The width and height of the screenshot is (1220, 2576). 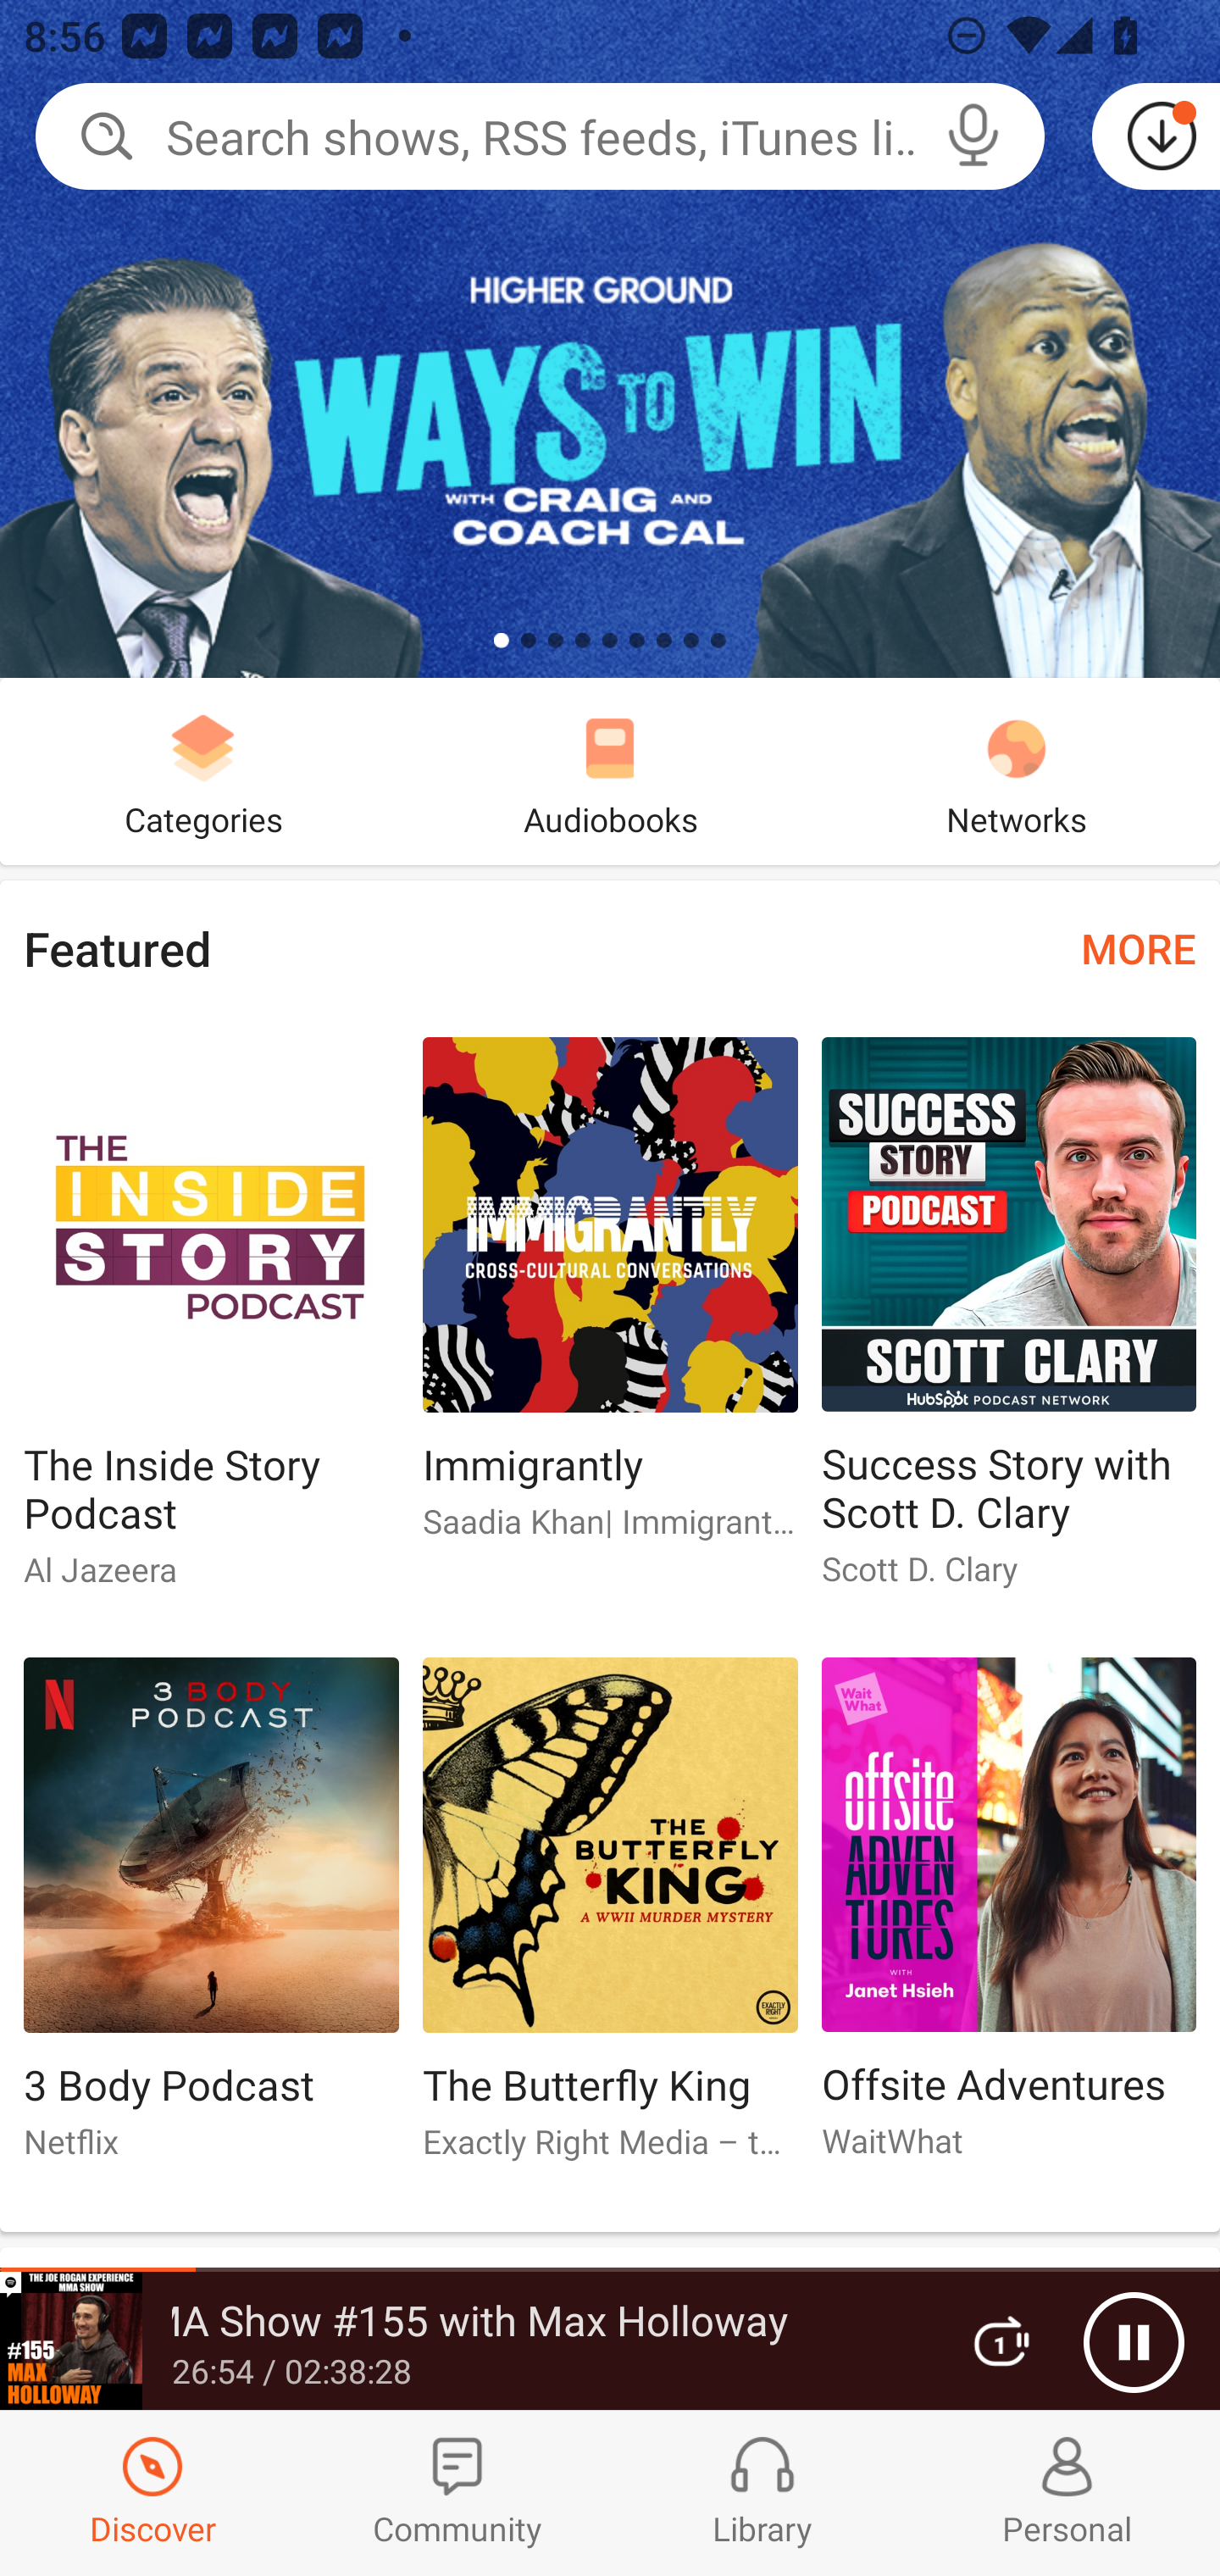 I want to click on Community, so click(x=457, y=2493).